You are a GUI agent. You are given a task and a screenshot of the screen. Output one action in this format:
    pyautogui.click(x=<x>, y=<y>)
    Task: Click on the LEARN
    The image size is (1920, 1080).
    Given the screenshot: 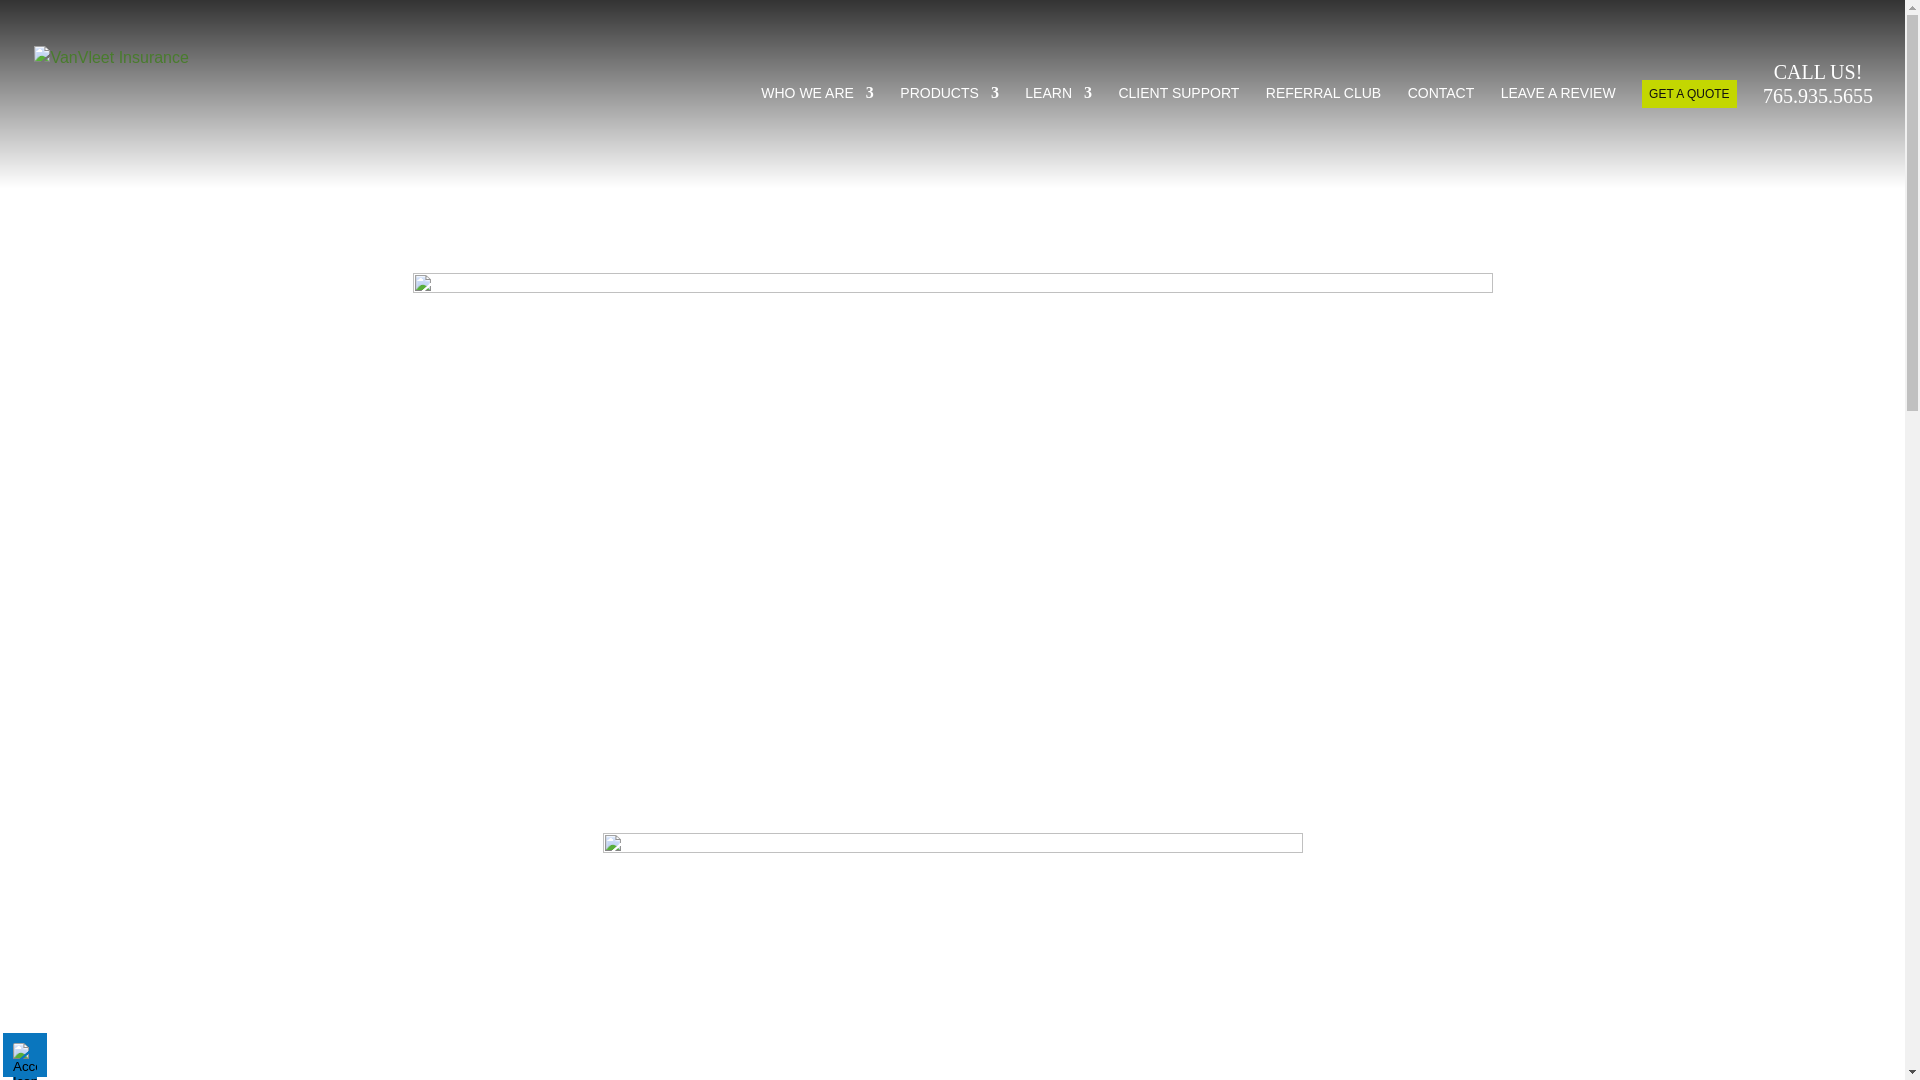 What is the action you would take?
    pyautogui.click(x=1558, y=133)
    